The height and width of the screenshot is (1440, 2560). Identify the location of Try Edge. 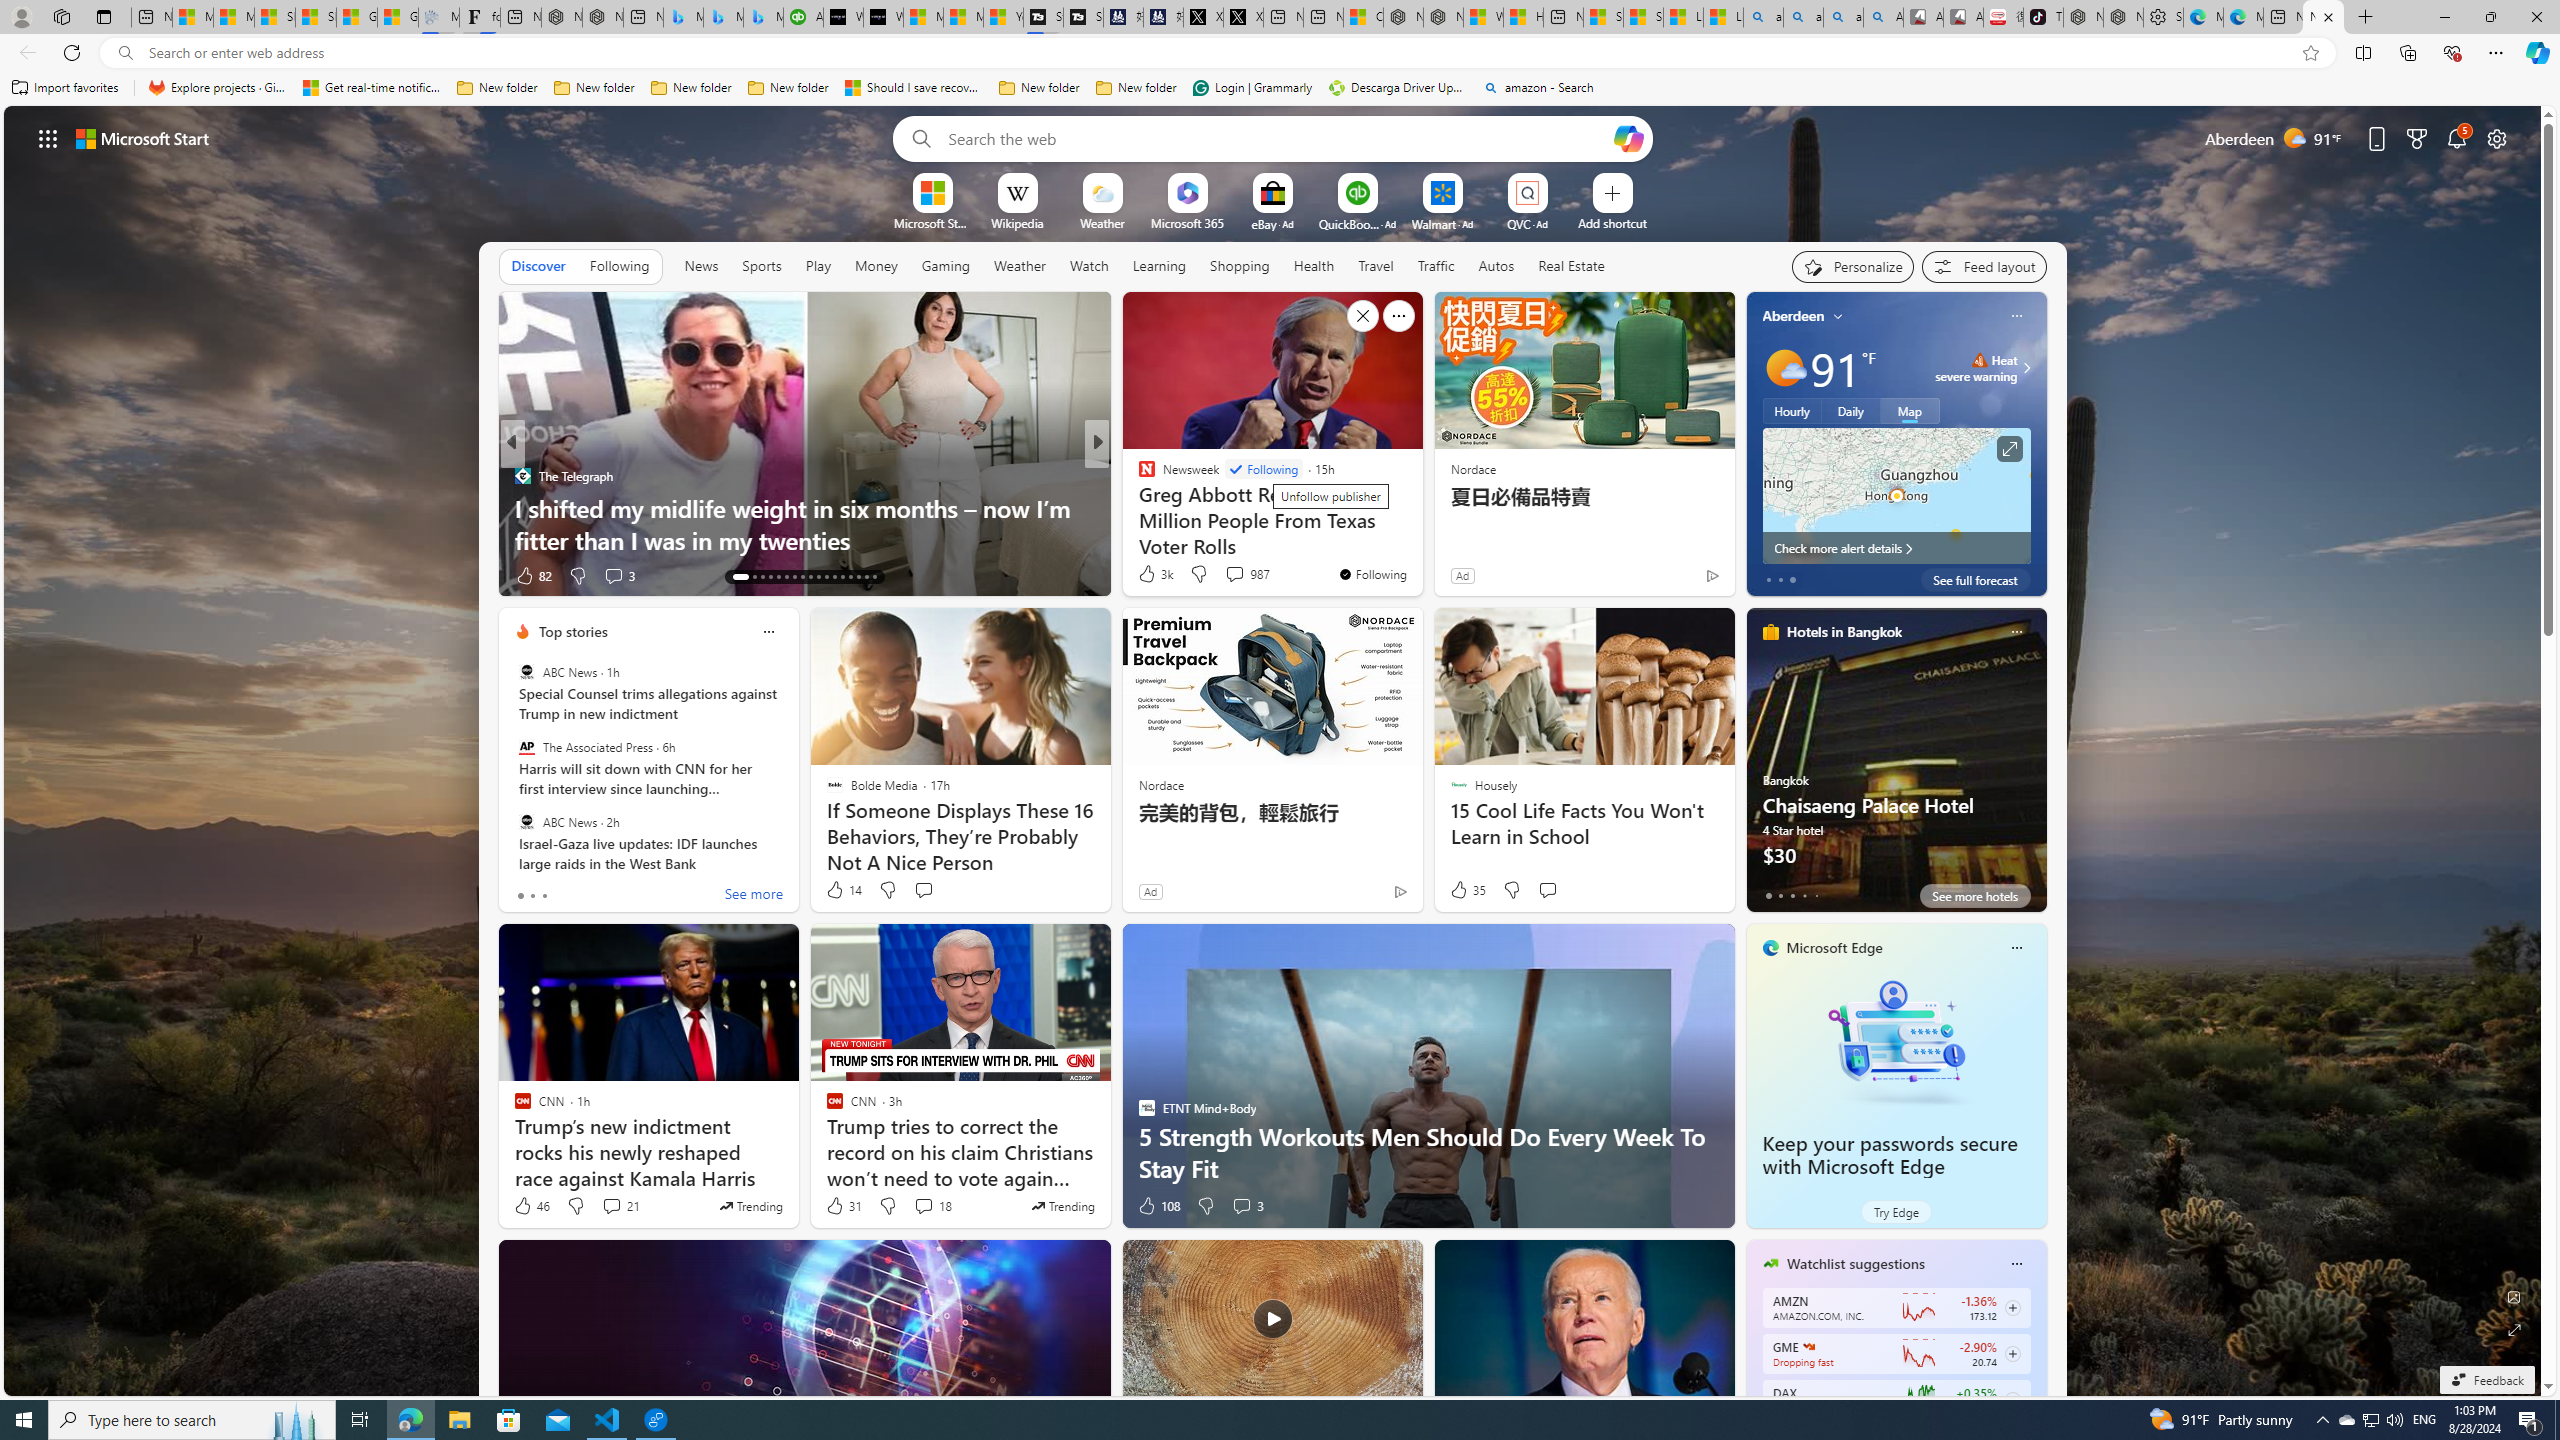
(1896, 1212).